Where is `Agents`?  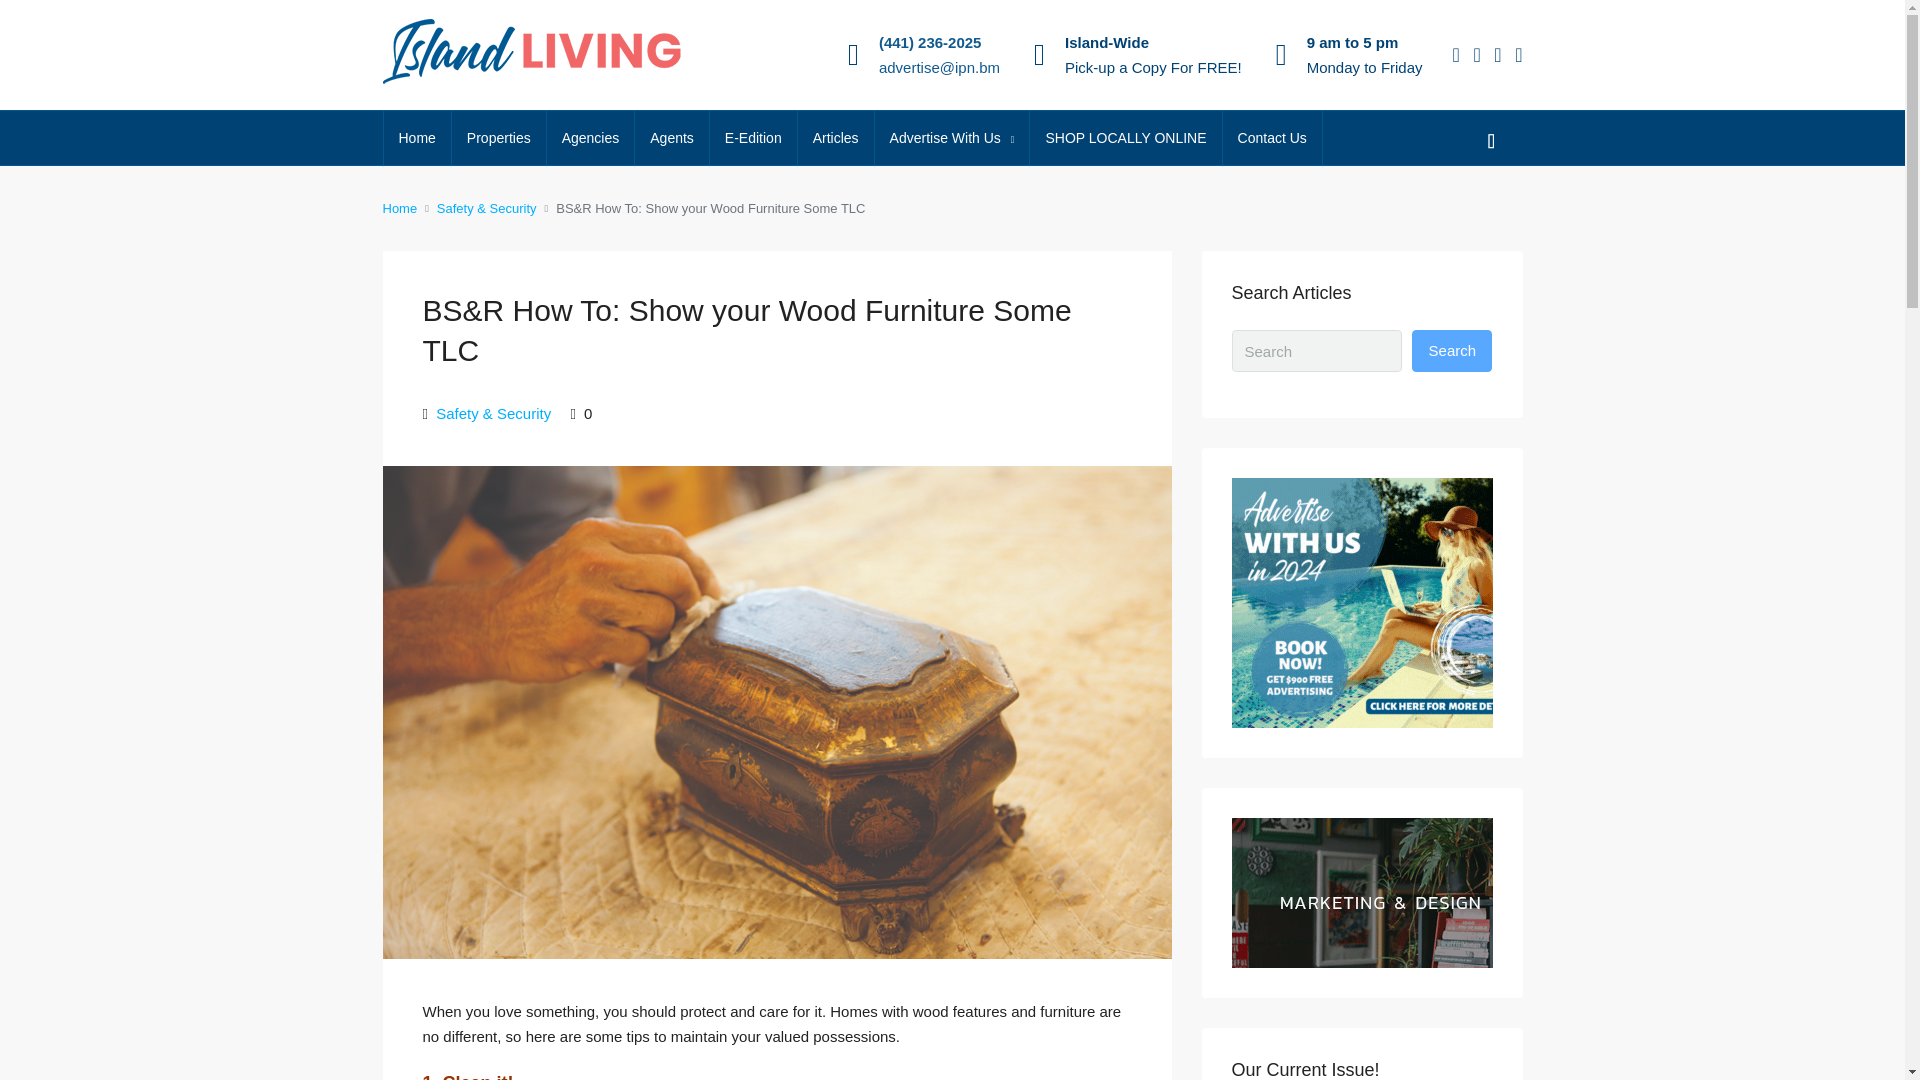 Agents is located at coordinates (672, 138).